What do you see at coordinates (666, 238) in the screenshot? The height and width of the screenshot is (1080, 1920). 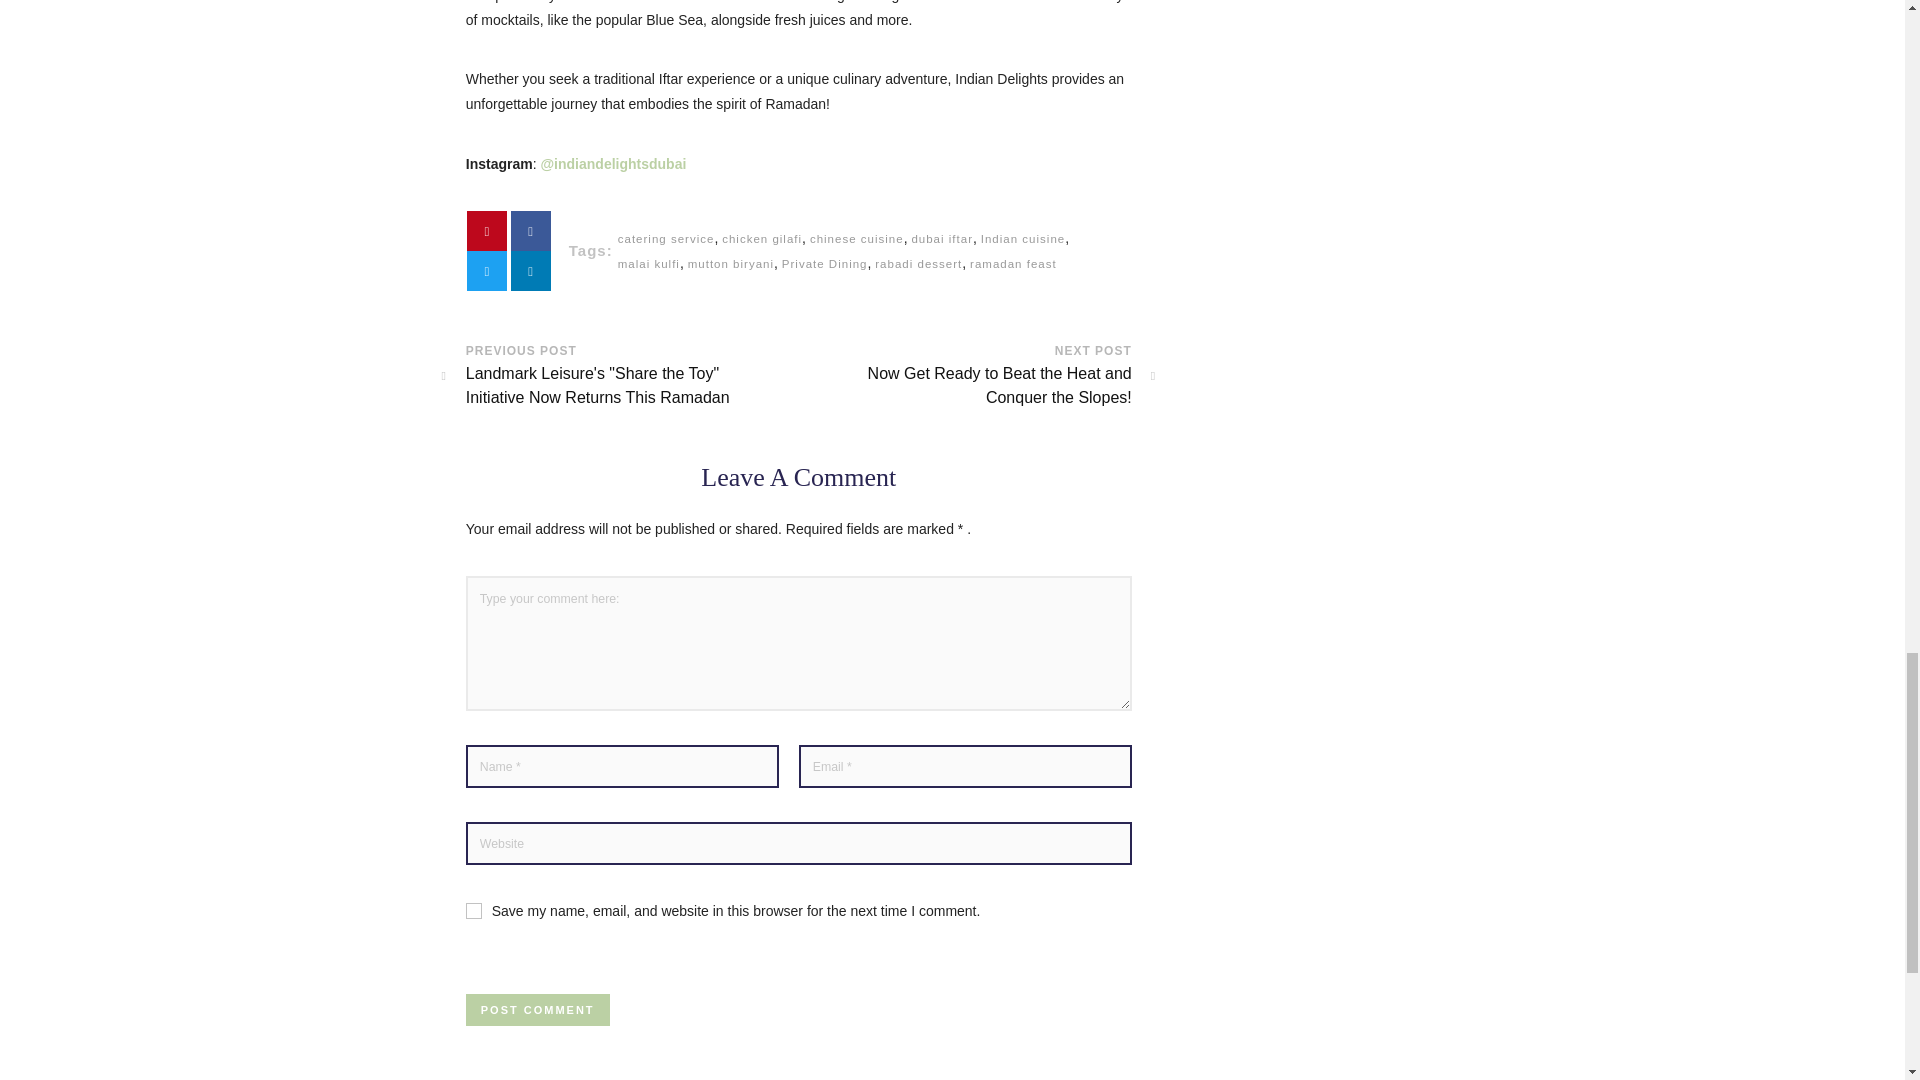 I see `catering service` at bounding box center [666, 238].